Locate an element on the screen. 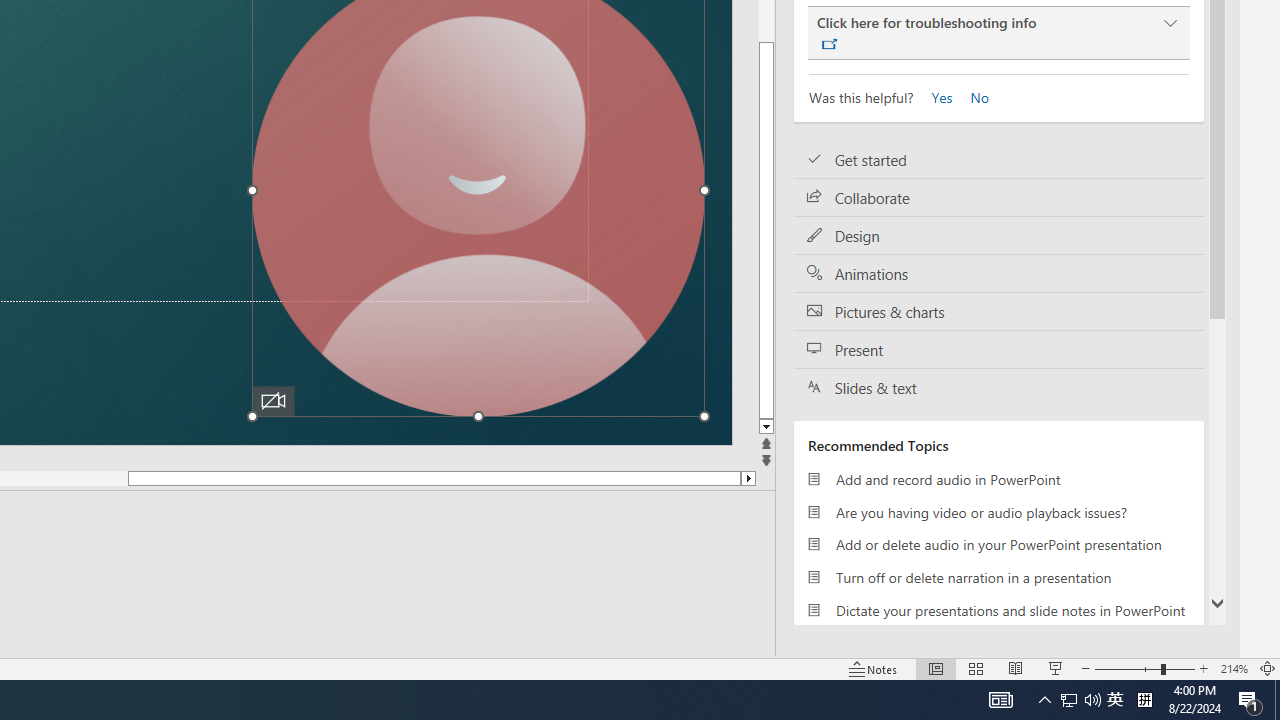 The image size is (1280, 720). Add and record audio in PowerPoint is located at coordinates (998, 479).